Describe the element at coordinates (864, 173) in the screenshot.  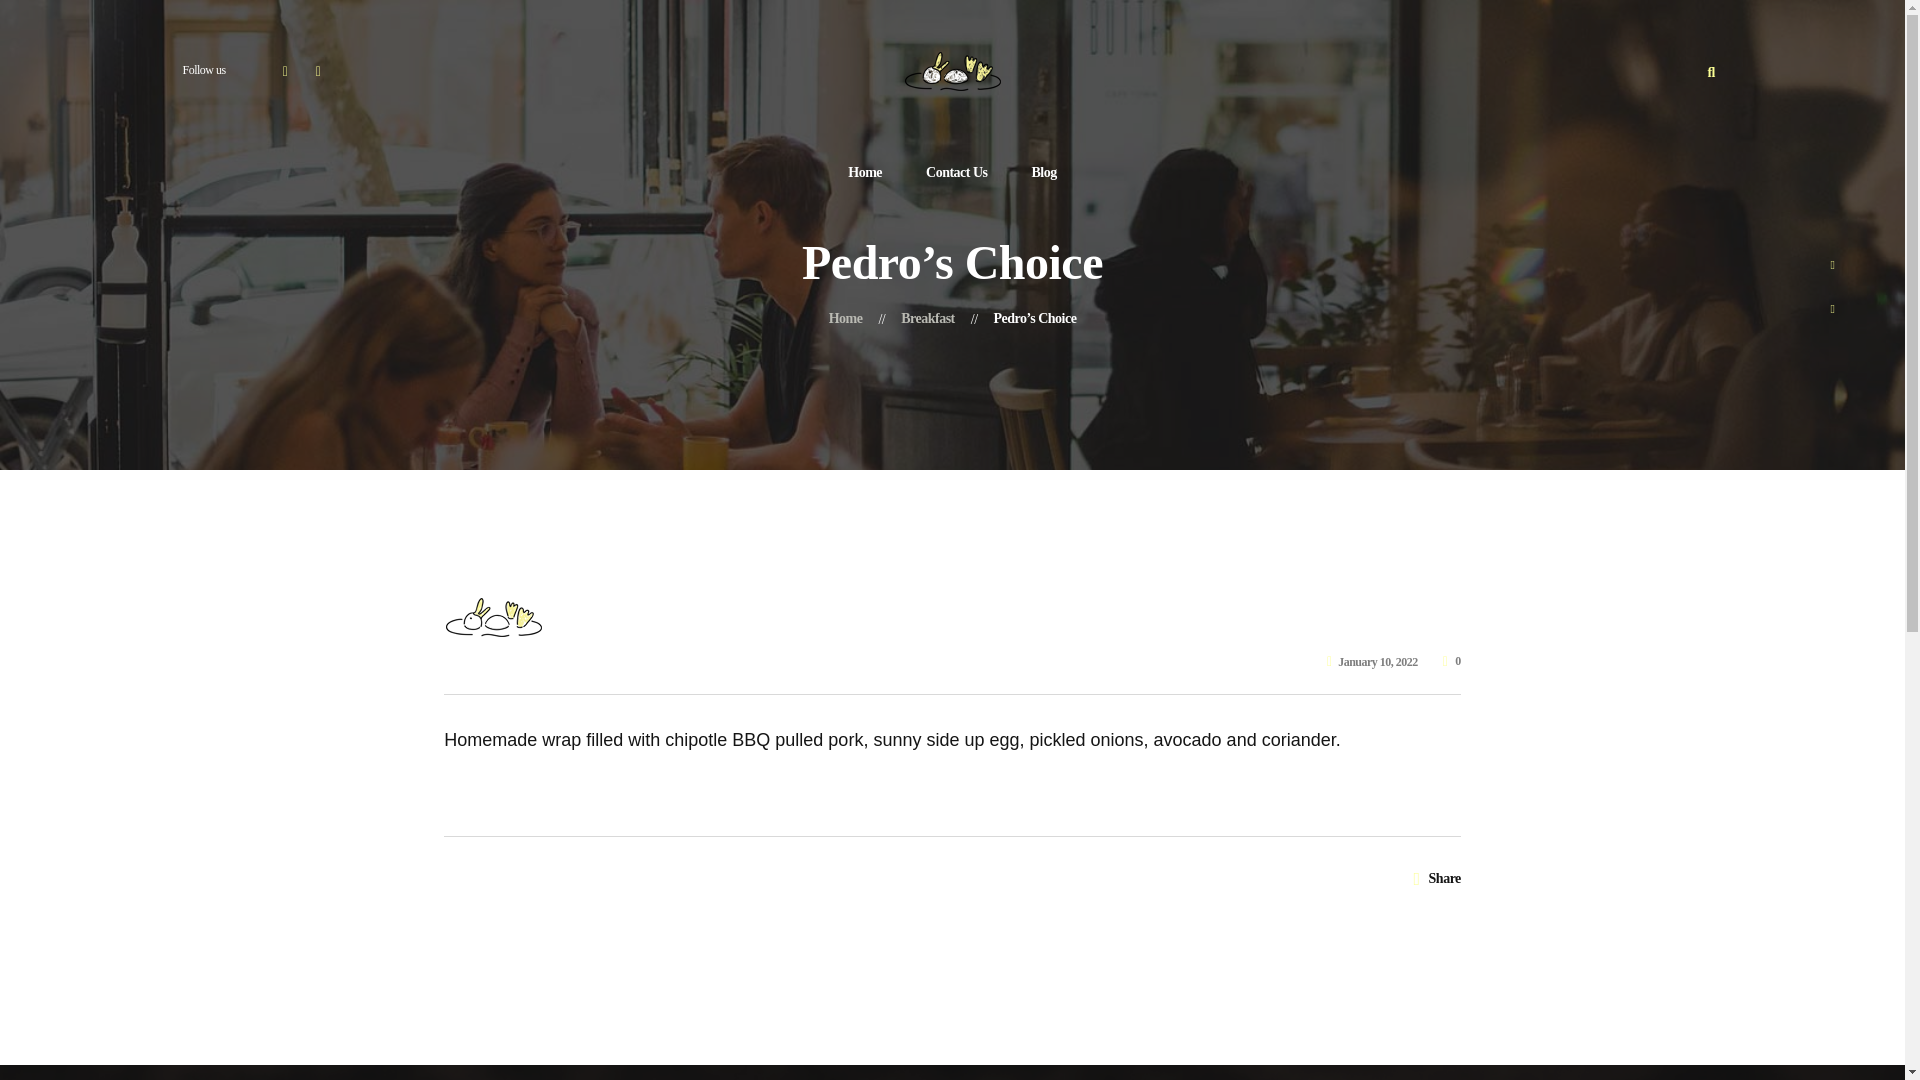
I see `Home` at that location.